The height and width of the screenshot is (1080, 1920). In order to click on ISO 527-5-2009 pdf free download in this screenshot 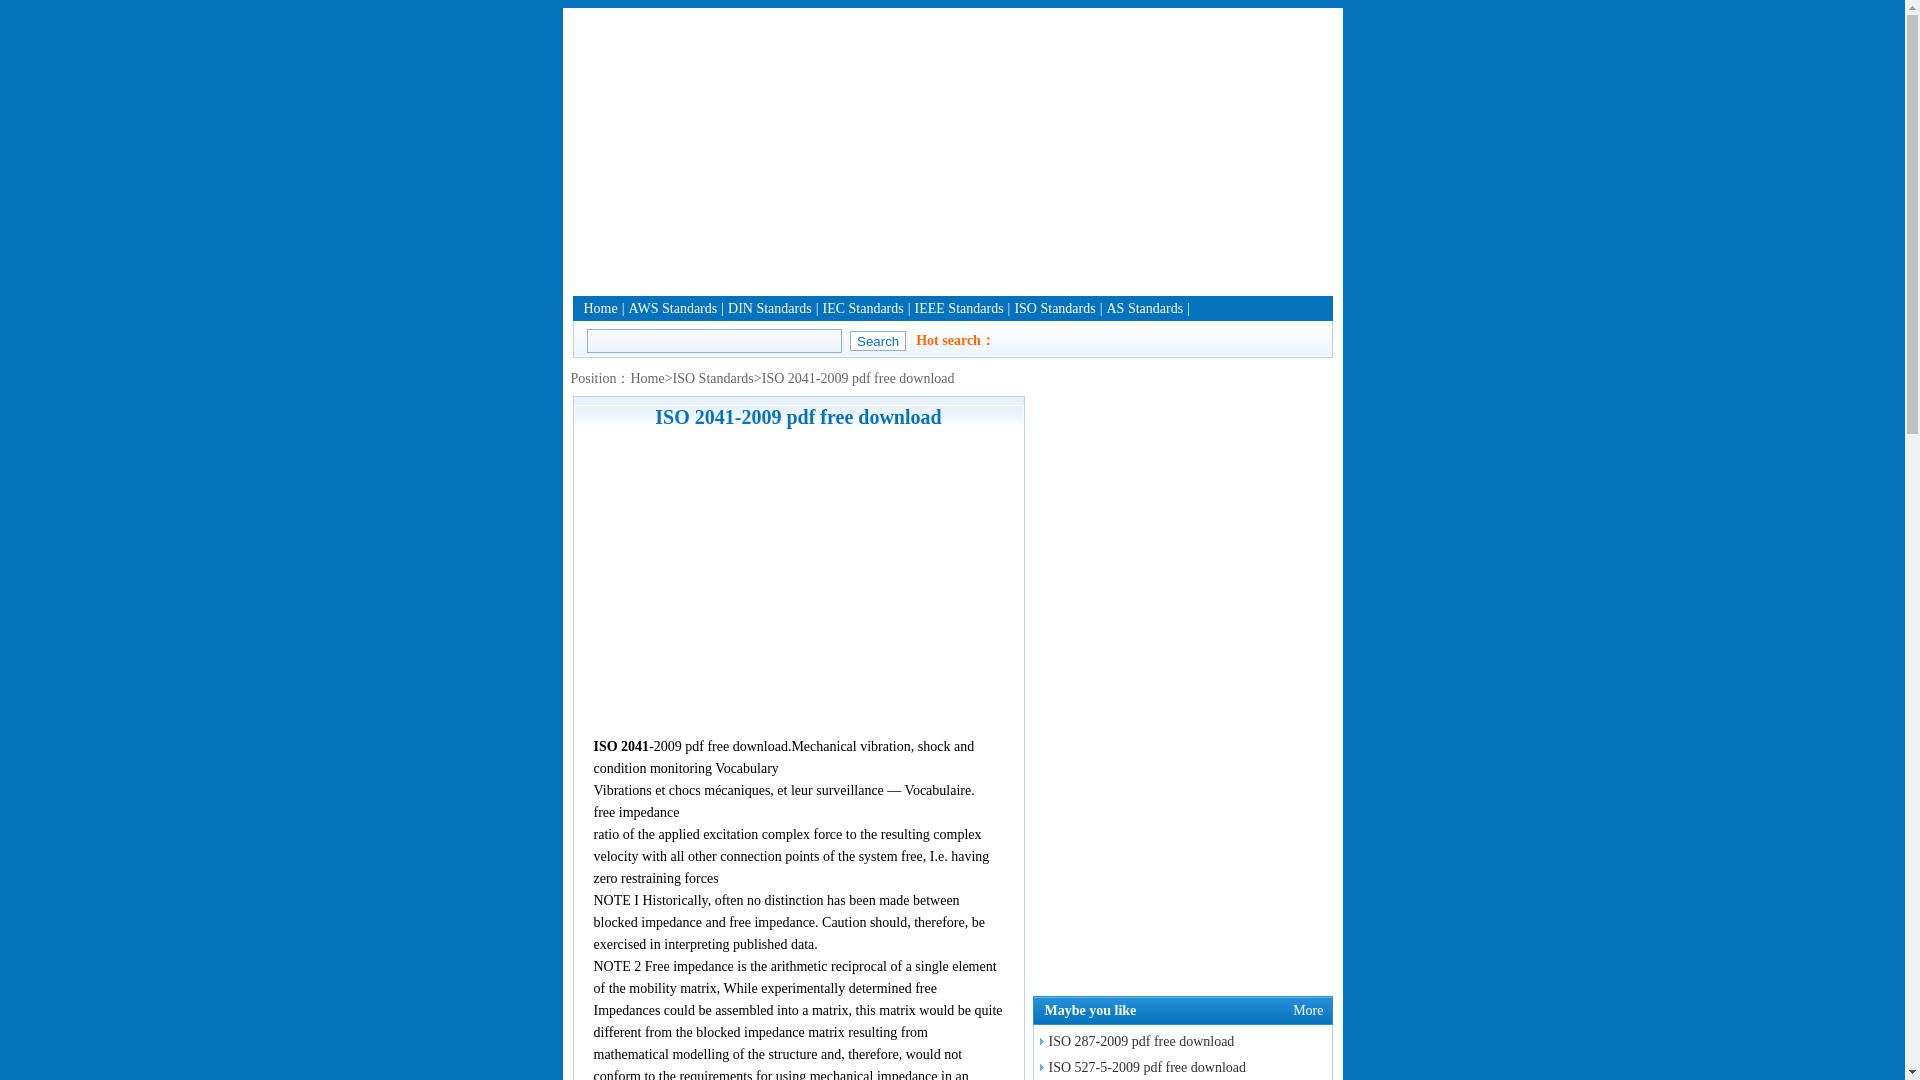, I will do `click(1140, 1066)`.